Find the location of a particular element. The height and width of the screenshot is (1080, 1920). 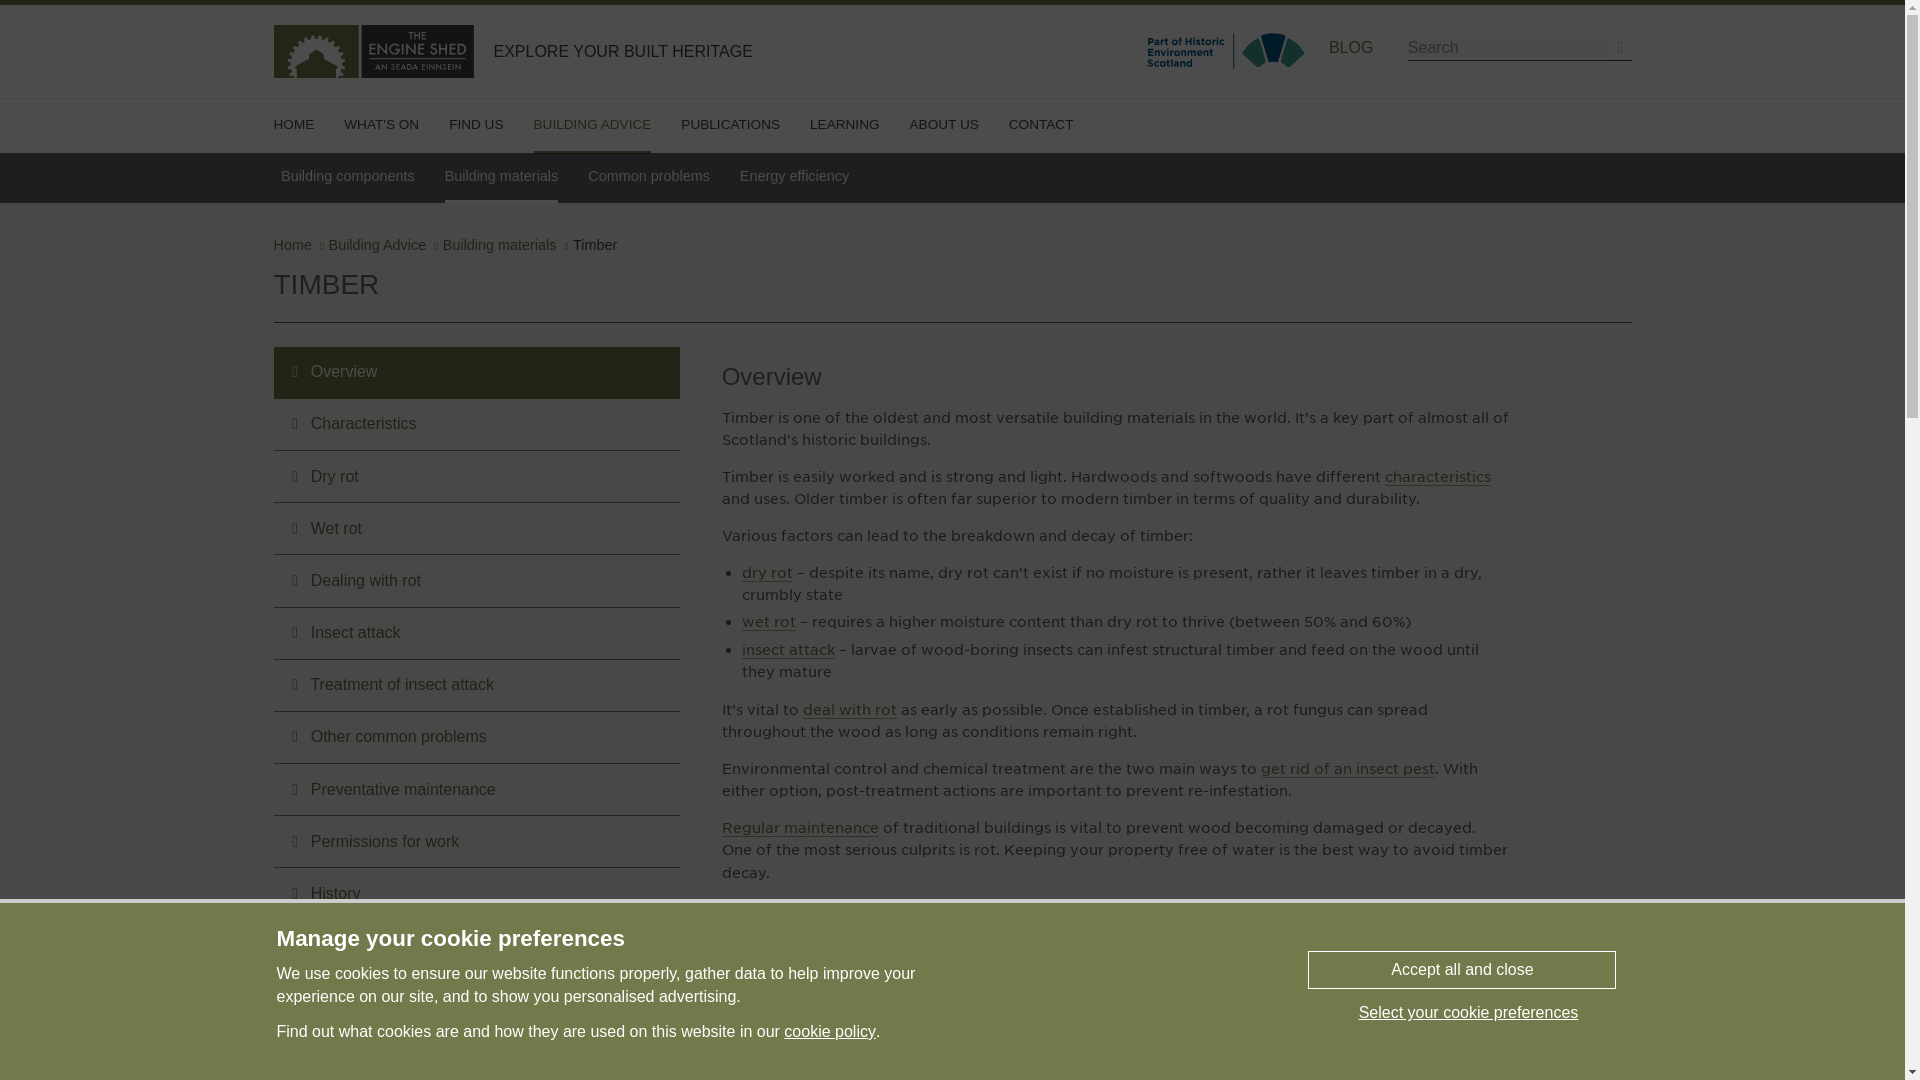

Treatment of insect attack is located at coordinates (1348, 768).